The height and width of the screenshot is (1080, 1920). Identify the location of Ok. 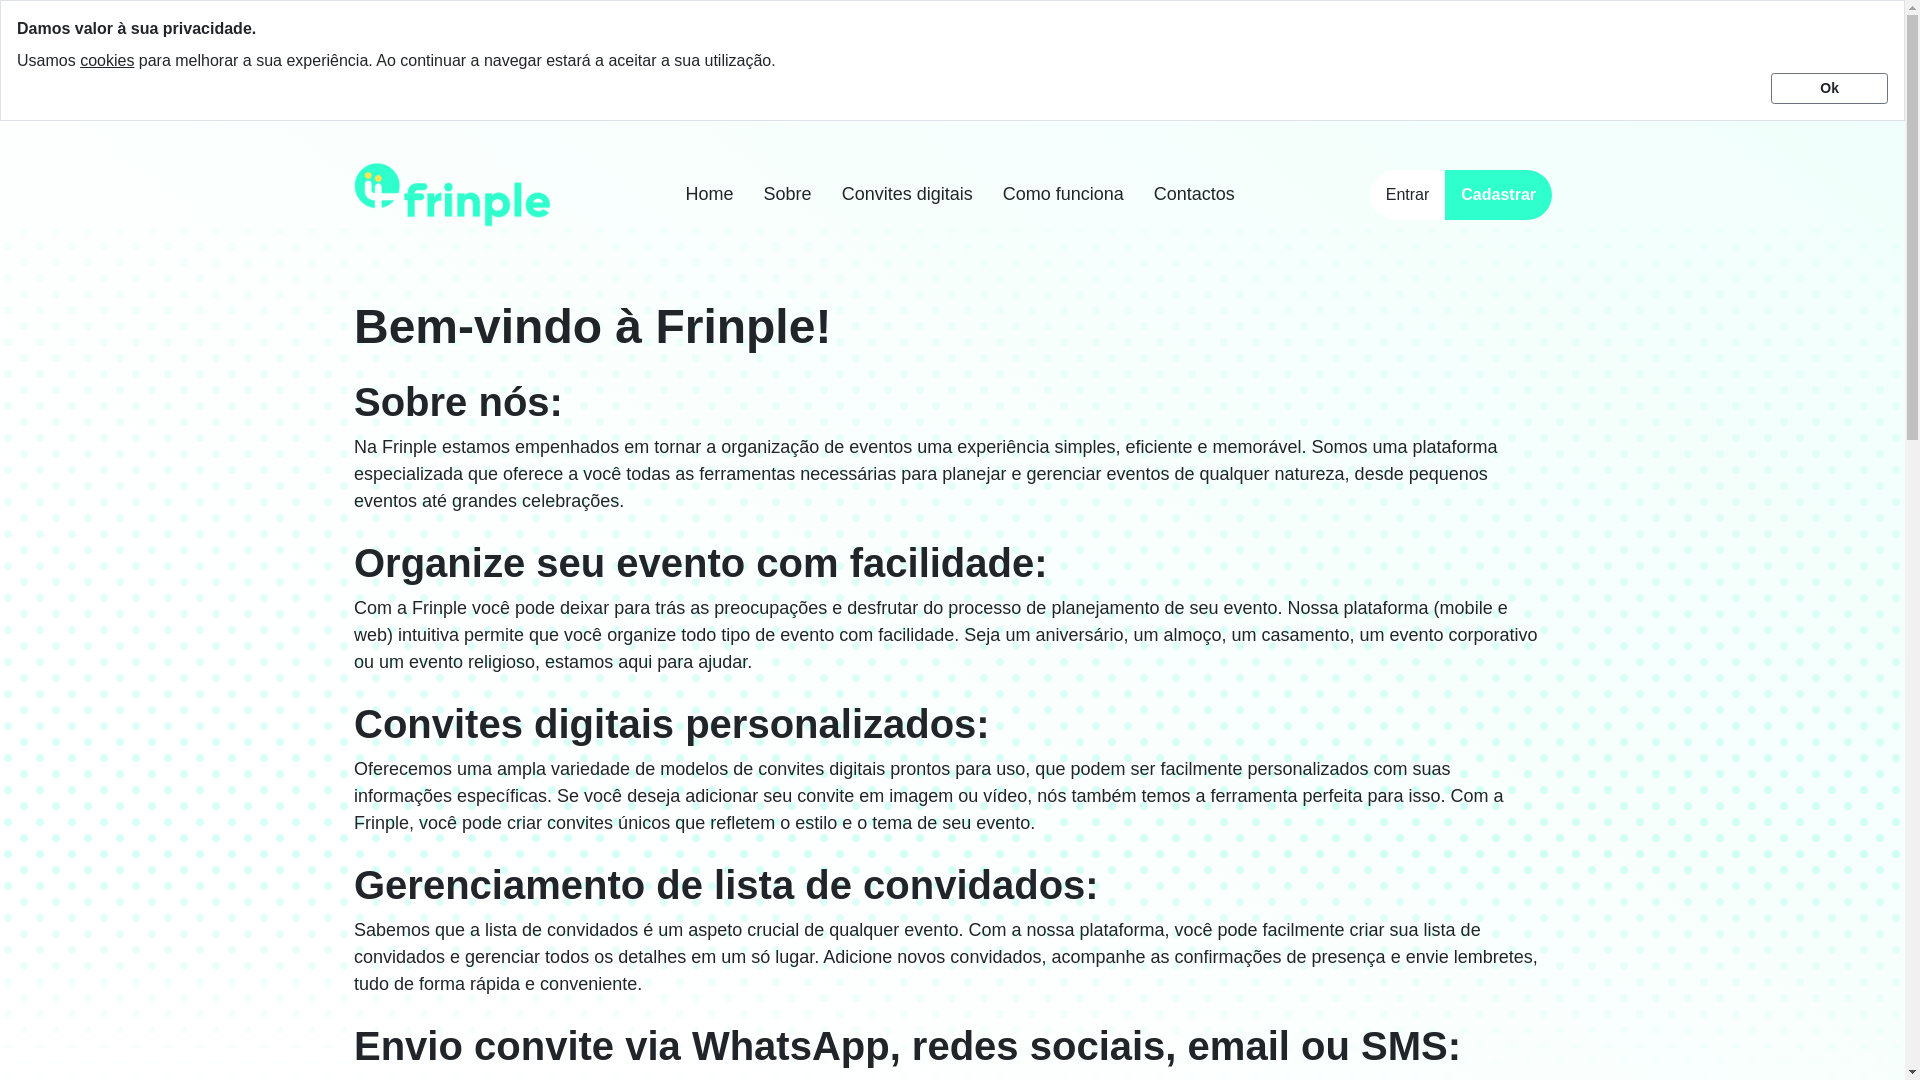
(1828, 88).